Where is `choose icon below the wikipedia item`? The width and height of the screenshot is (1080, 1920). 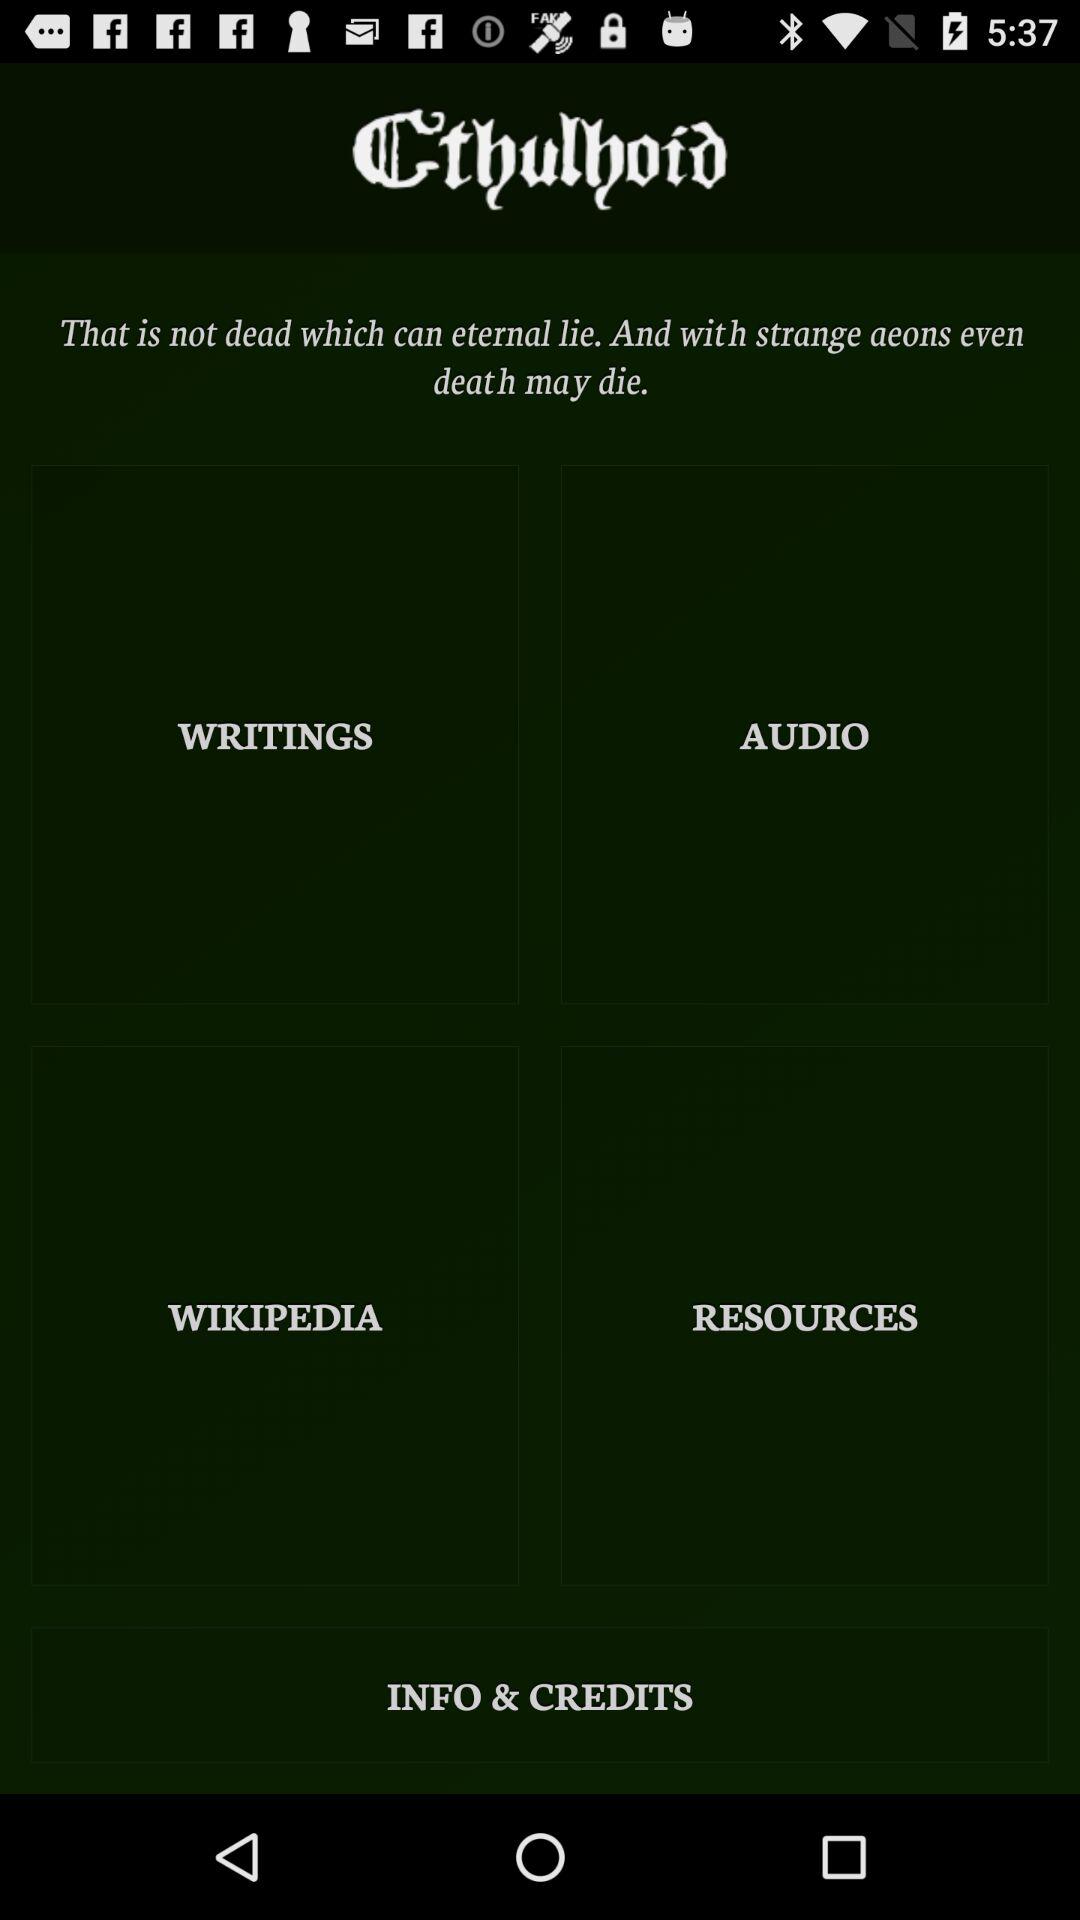
choose icon below the wikipedia item is located at coordinates (540, 1694).